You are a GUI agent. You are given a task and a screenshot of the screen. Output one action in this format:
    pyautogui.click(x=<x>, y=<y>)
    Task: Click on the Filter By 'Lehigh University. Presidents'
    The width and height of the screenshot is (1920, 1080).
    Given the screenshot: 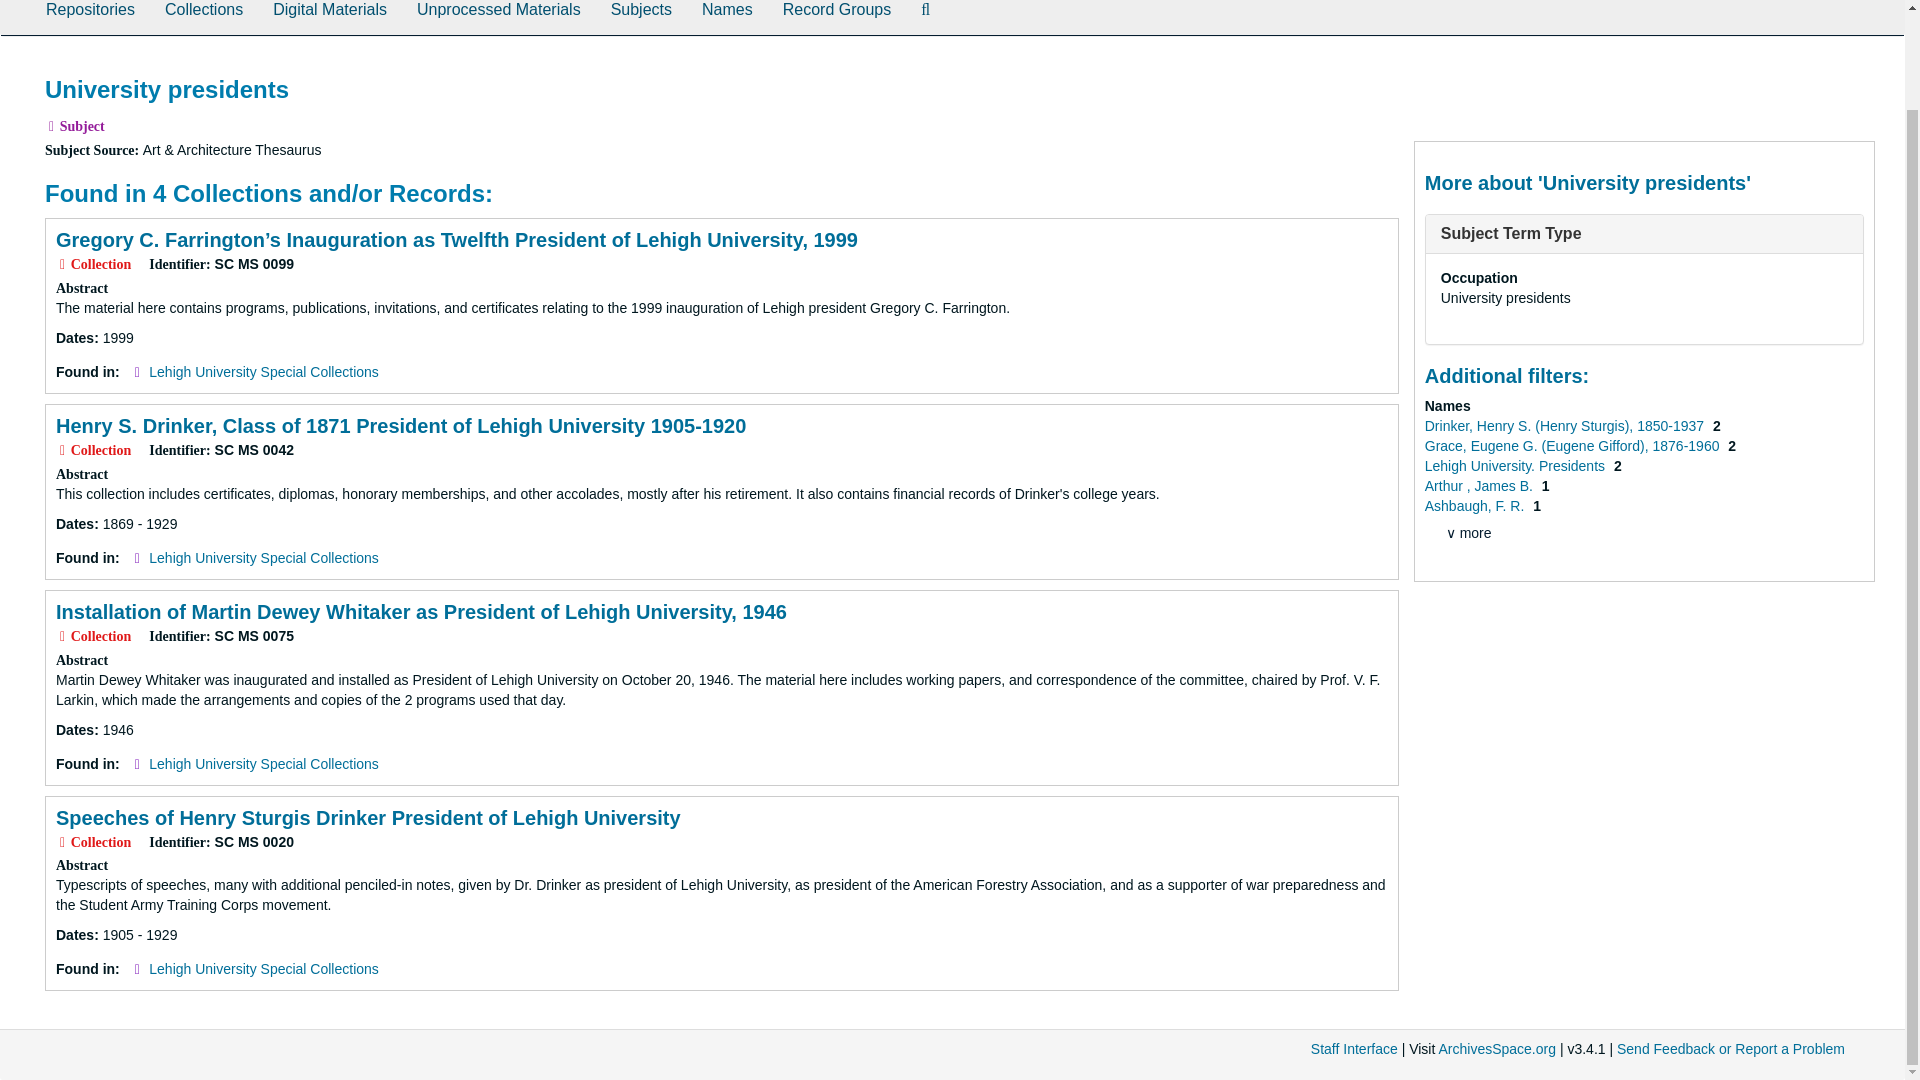 What is the action you would take?
    pyautogui.click(x=1516, y=466)
    